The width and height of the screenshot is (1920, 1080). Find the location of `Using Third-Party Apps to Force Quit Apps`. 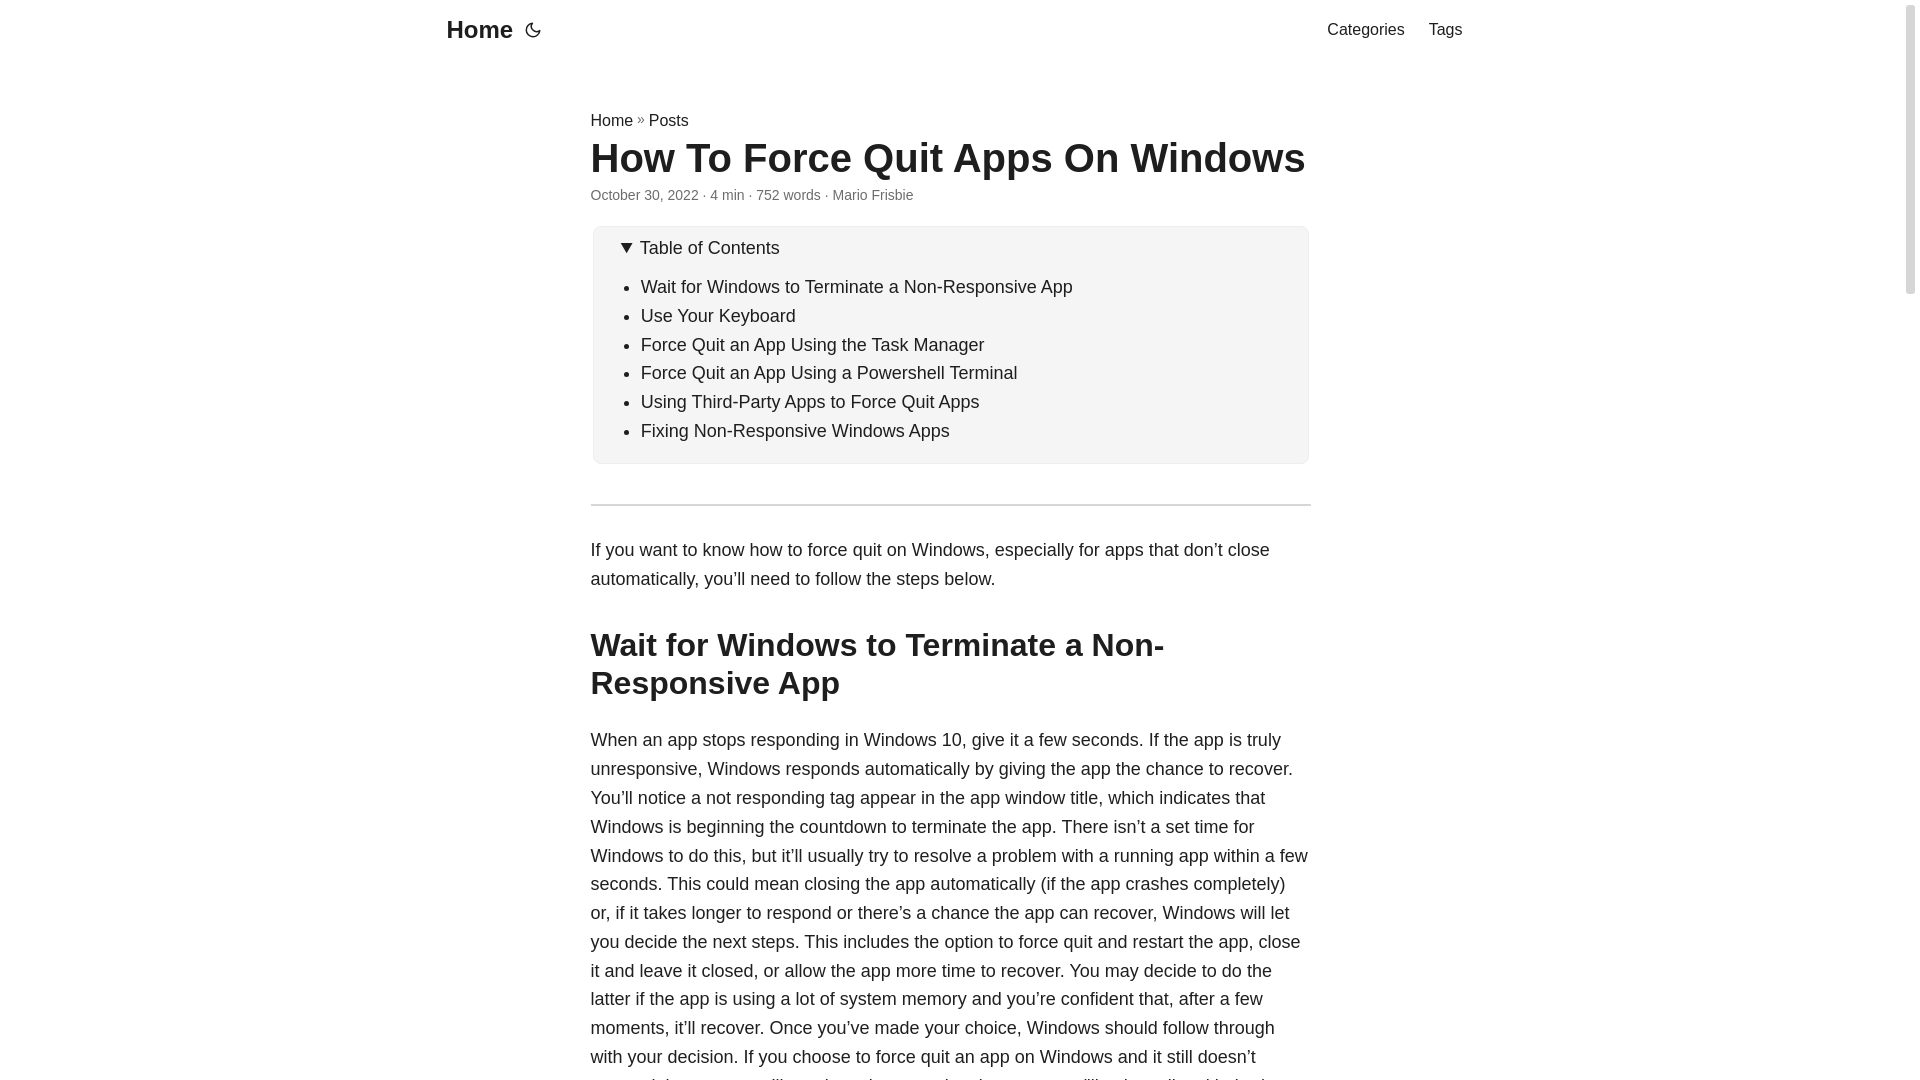

Using Third-Party Apps to Force Quit Apps is located at coordinates (810, 402).